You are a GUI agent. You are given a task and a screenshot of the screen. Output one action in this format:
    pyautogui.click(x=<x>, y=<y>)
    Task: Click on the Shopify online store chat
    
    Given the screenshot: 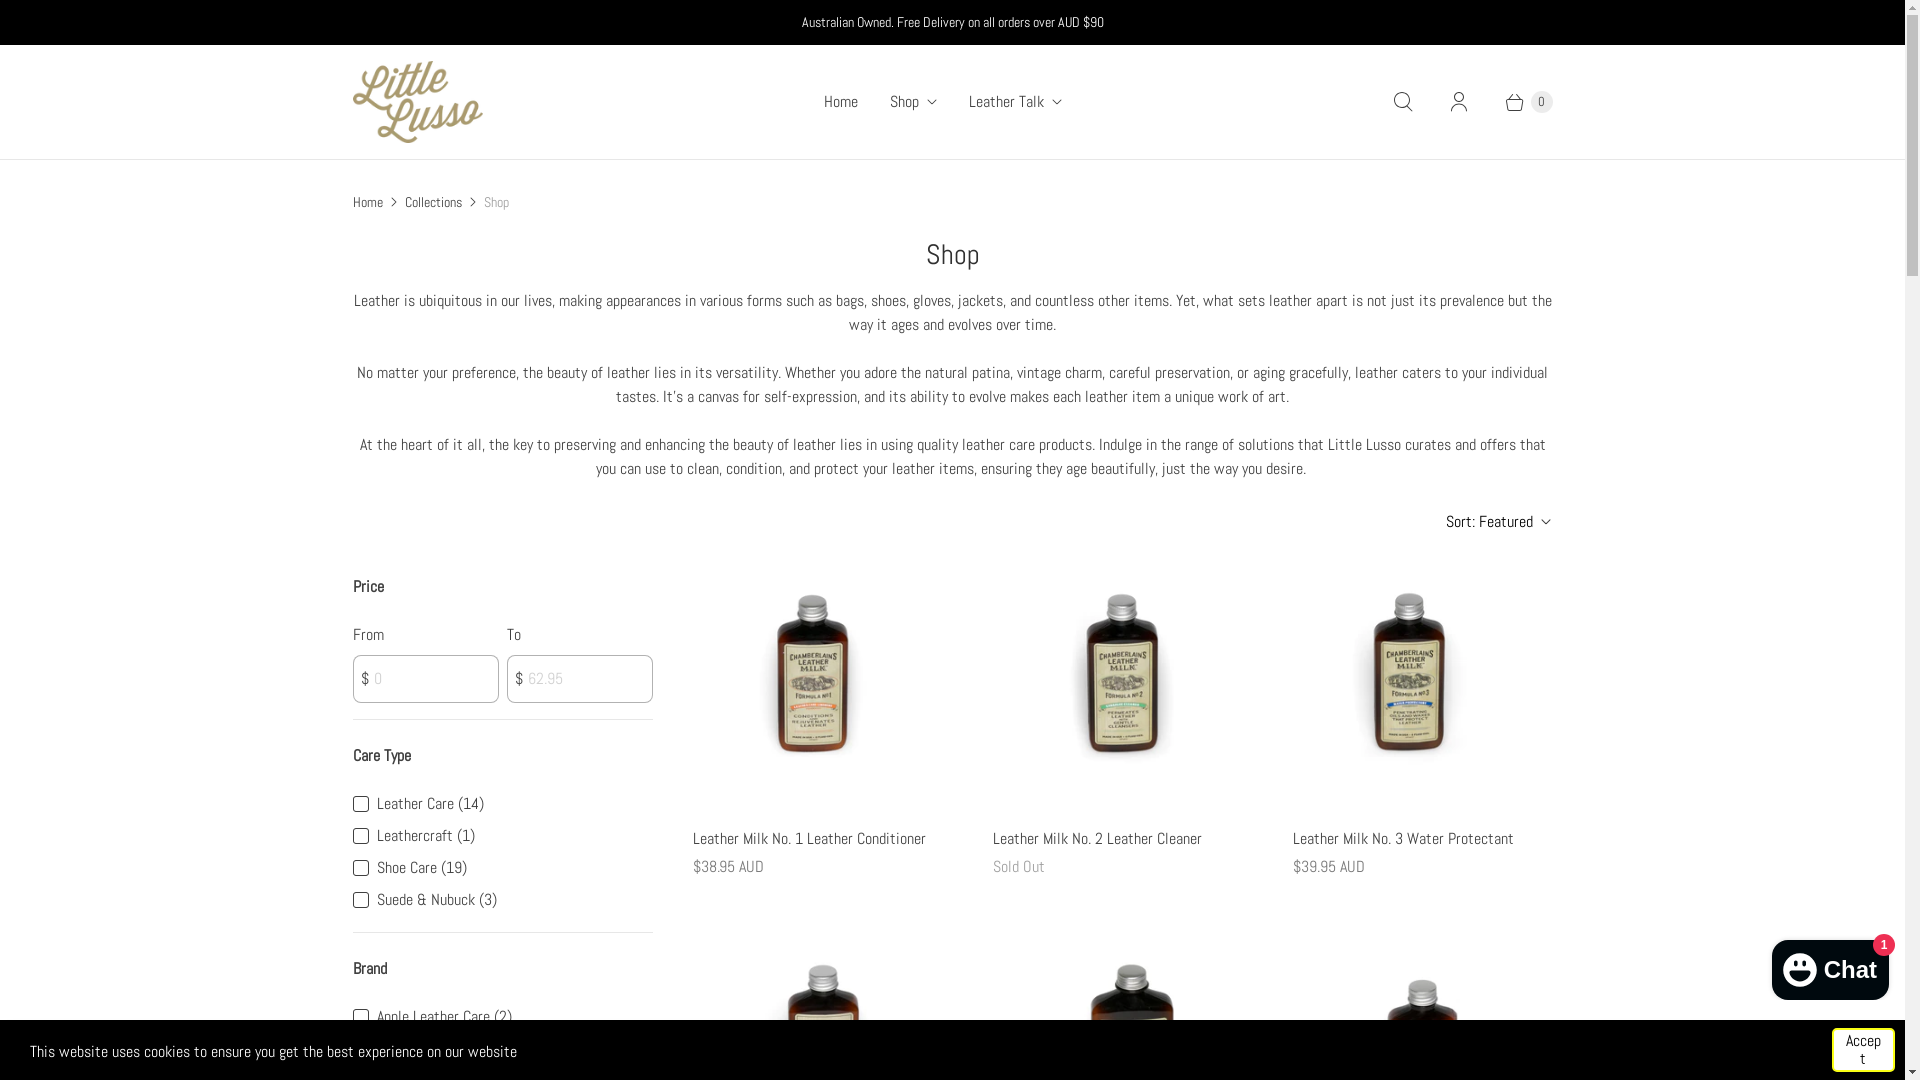 What is the action you would take?
    pyautogui.click(x=1830, y=966)
    